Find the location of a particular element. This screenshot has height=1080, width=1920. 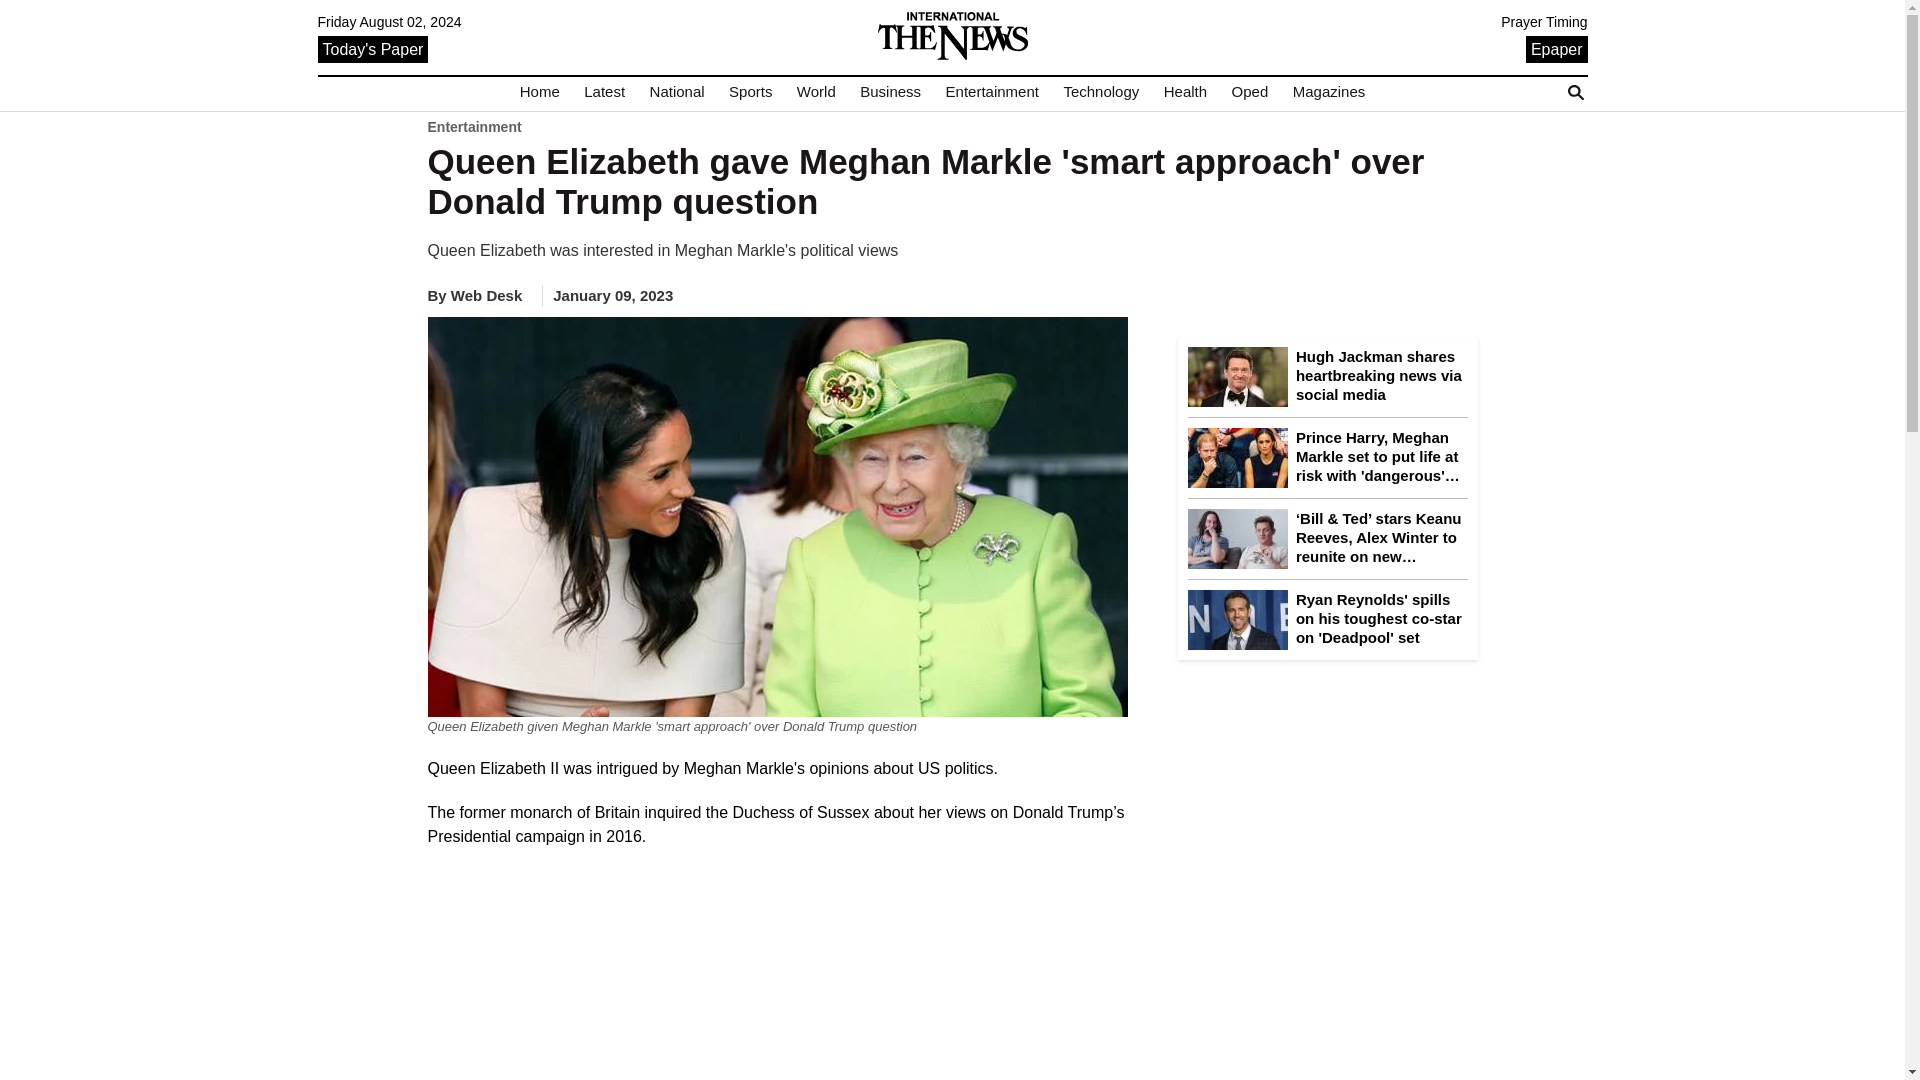

Sports is located at coordinates (750, 92).